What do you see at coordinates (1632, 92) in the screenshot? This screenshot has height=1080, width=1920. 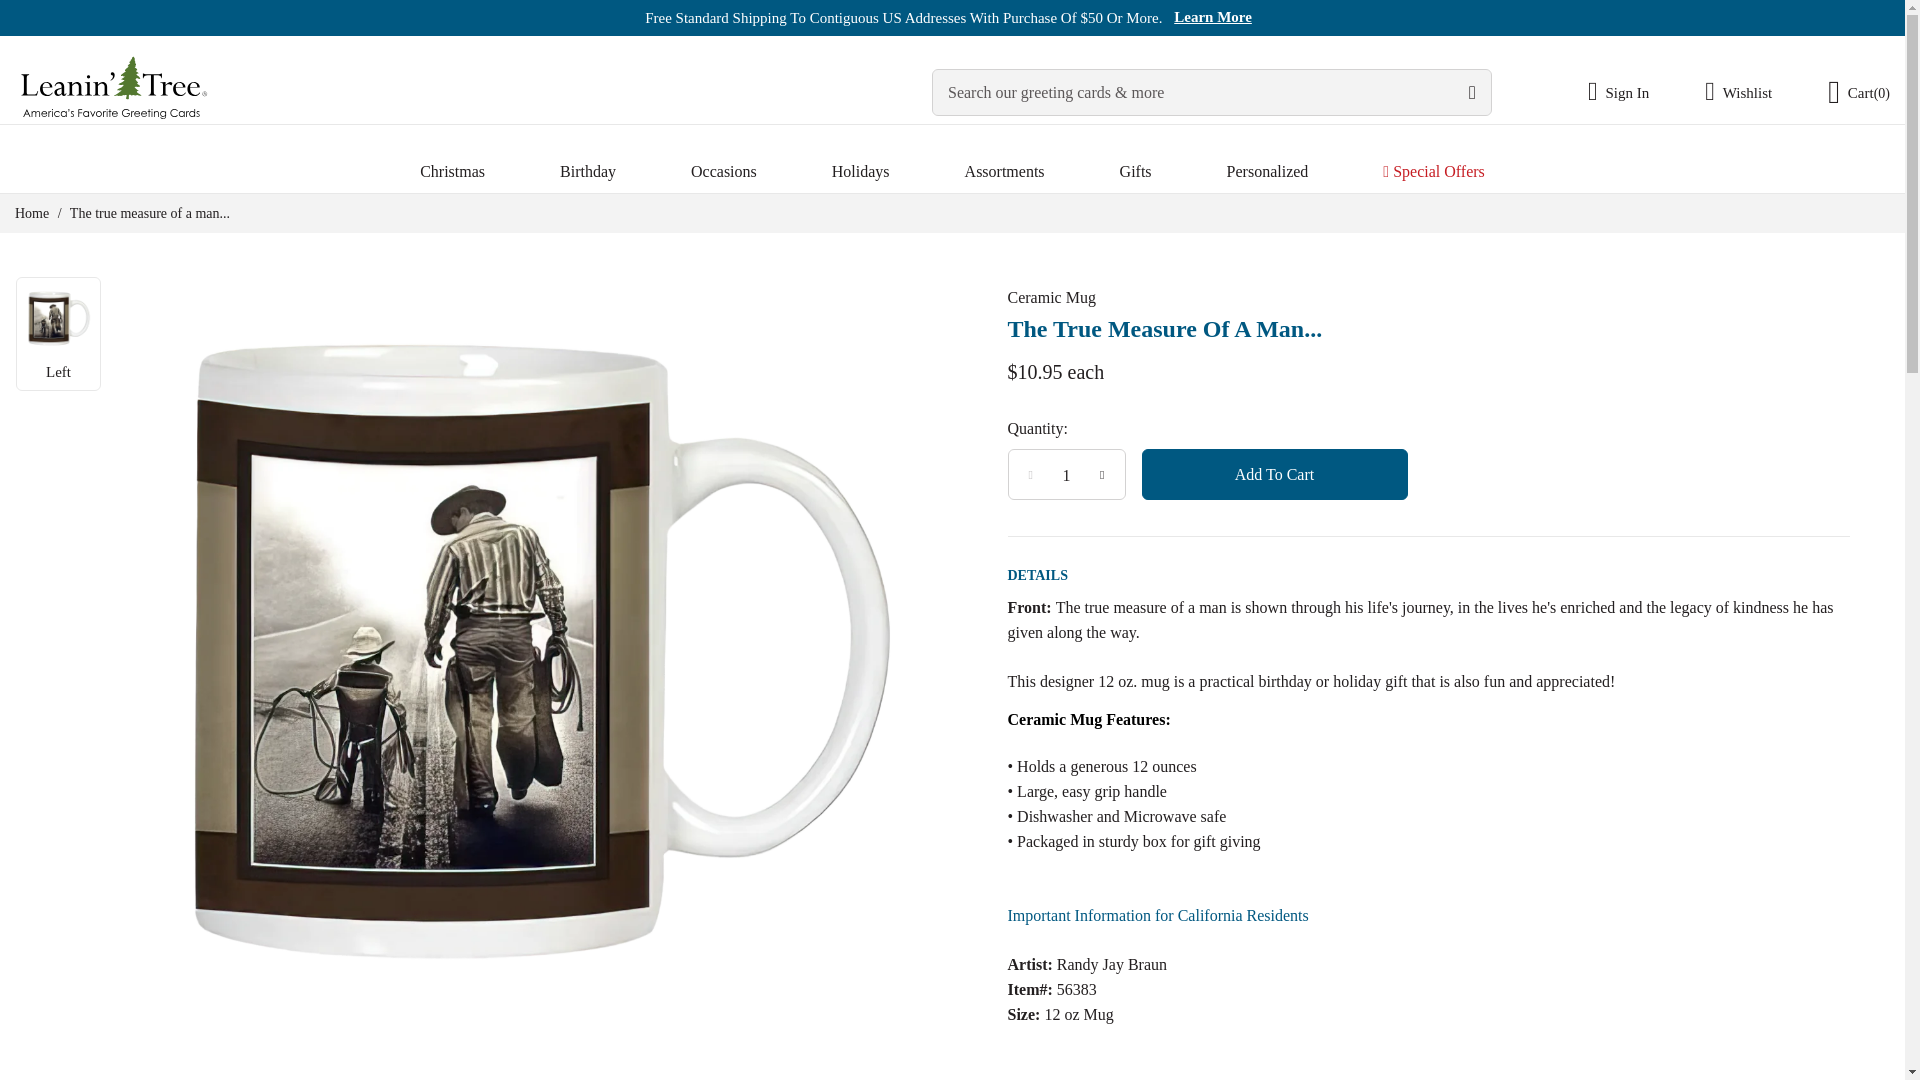 I see `Sign In` at bounding box center [1632, 92].